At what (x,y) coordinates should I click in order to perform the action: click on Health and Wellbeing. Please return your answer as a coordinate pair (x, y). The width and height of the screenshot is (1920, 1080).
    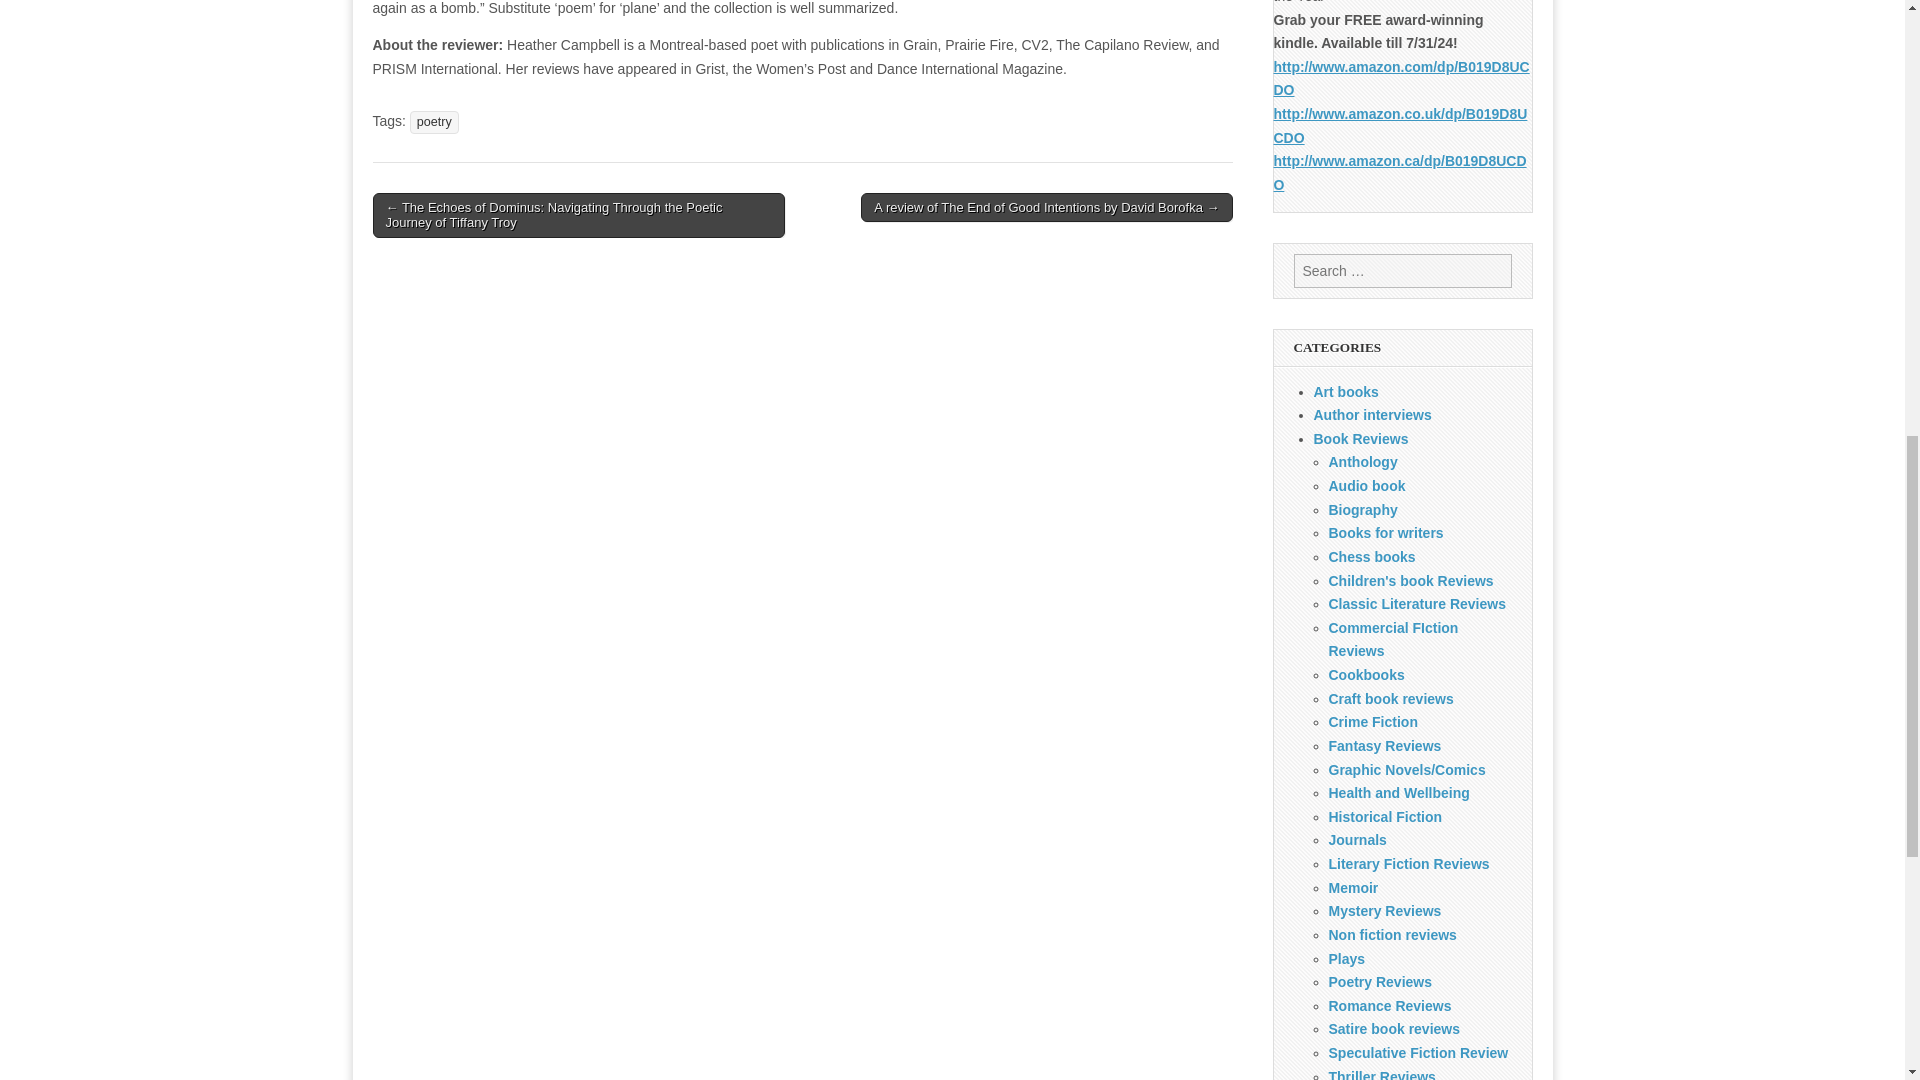
    Looking at the image, I should click on (1398, 793).